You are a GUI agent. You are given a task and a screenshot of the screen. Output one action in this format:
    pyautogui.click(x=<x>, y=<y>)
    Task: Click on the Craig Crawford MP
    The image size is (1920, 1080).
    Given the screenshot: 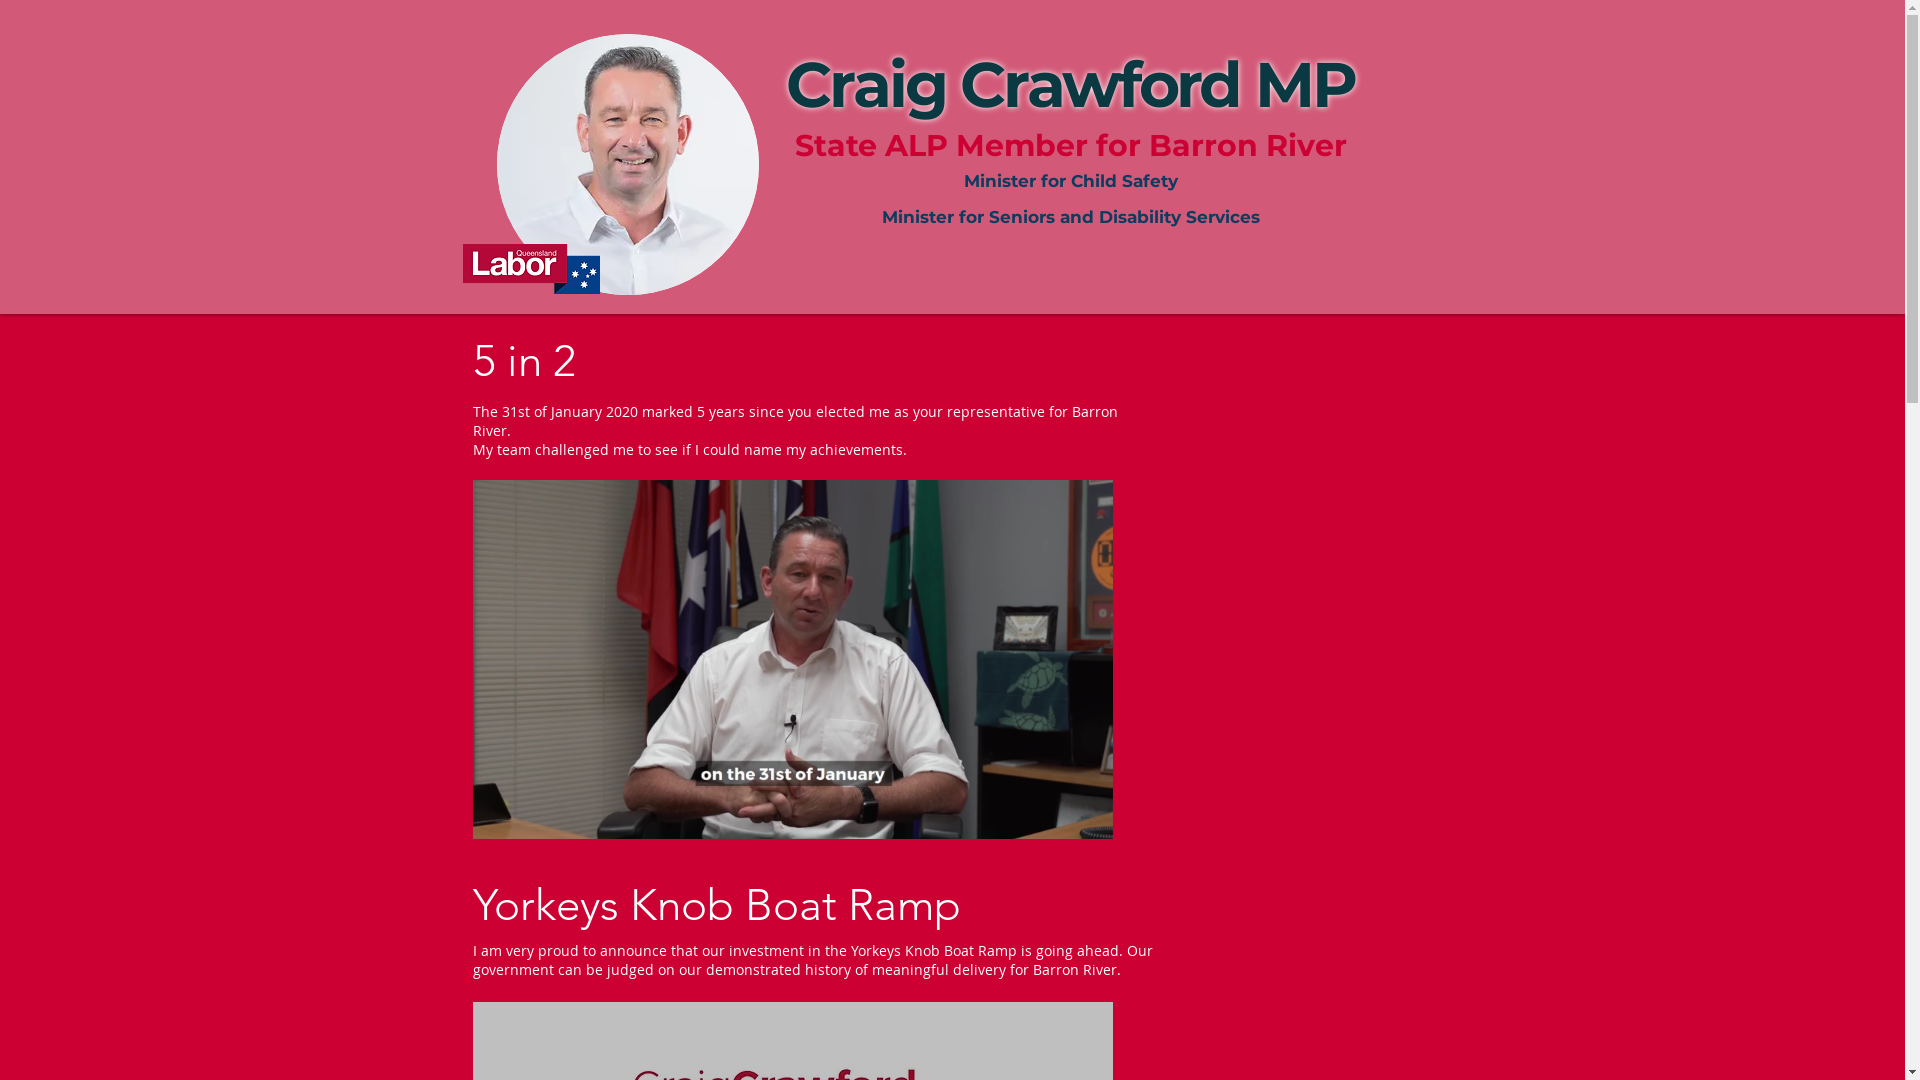 What is the action you would take?
    pyautogui.click(x=1070, y=100)
    